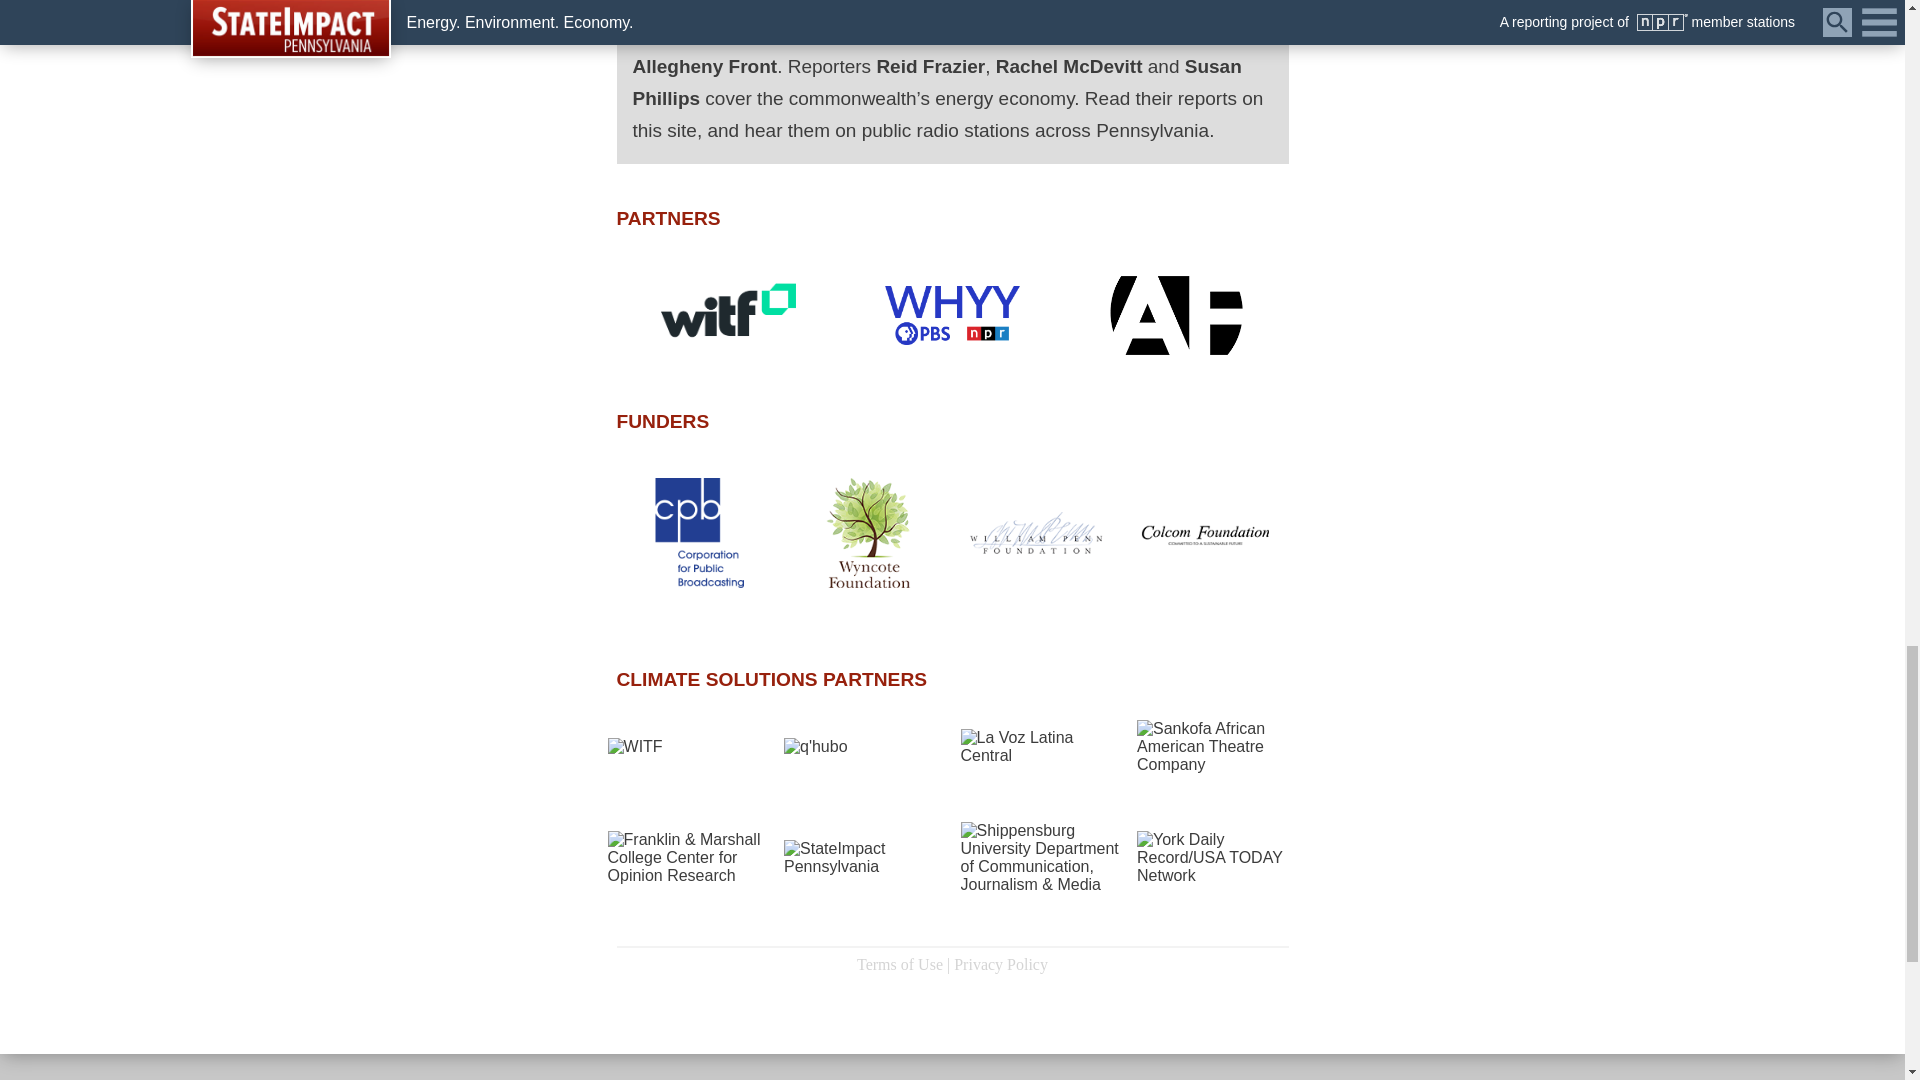 This screenshot has width=1920, height=1080. Describe the element at coordinates (936, 84) in the screenshot. I see `Susan Phillips` at that location.